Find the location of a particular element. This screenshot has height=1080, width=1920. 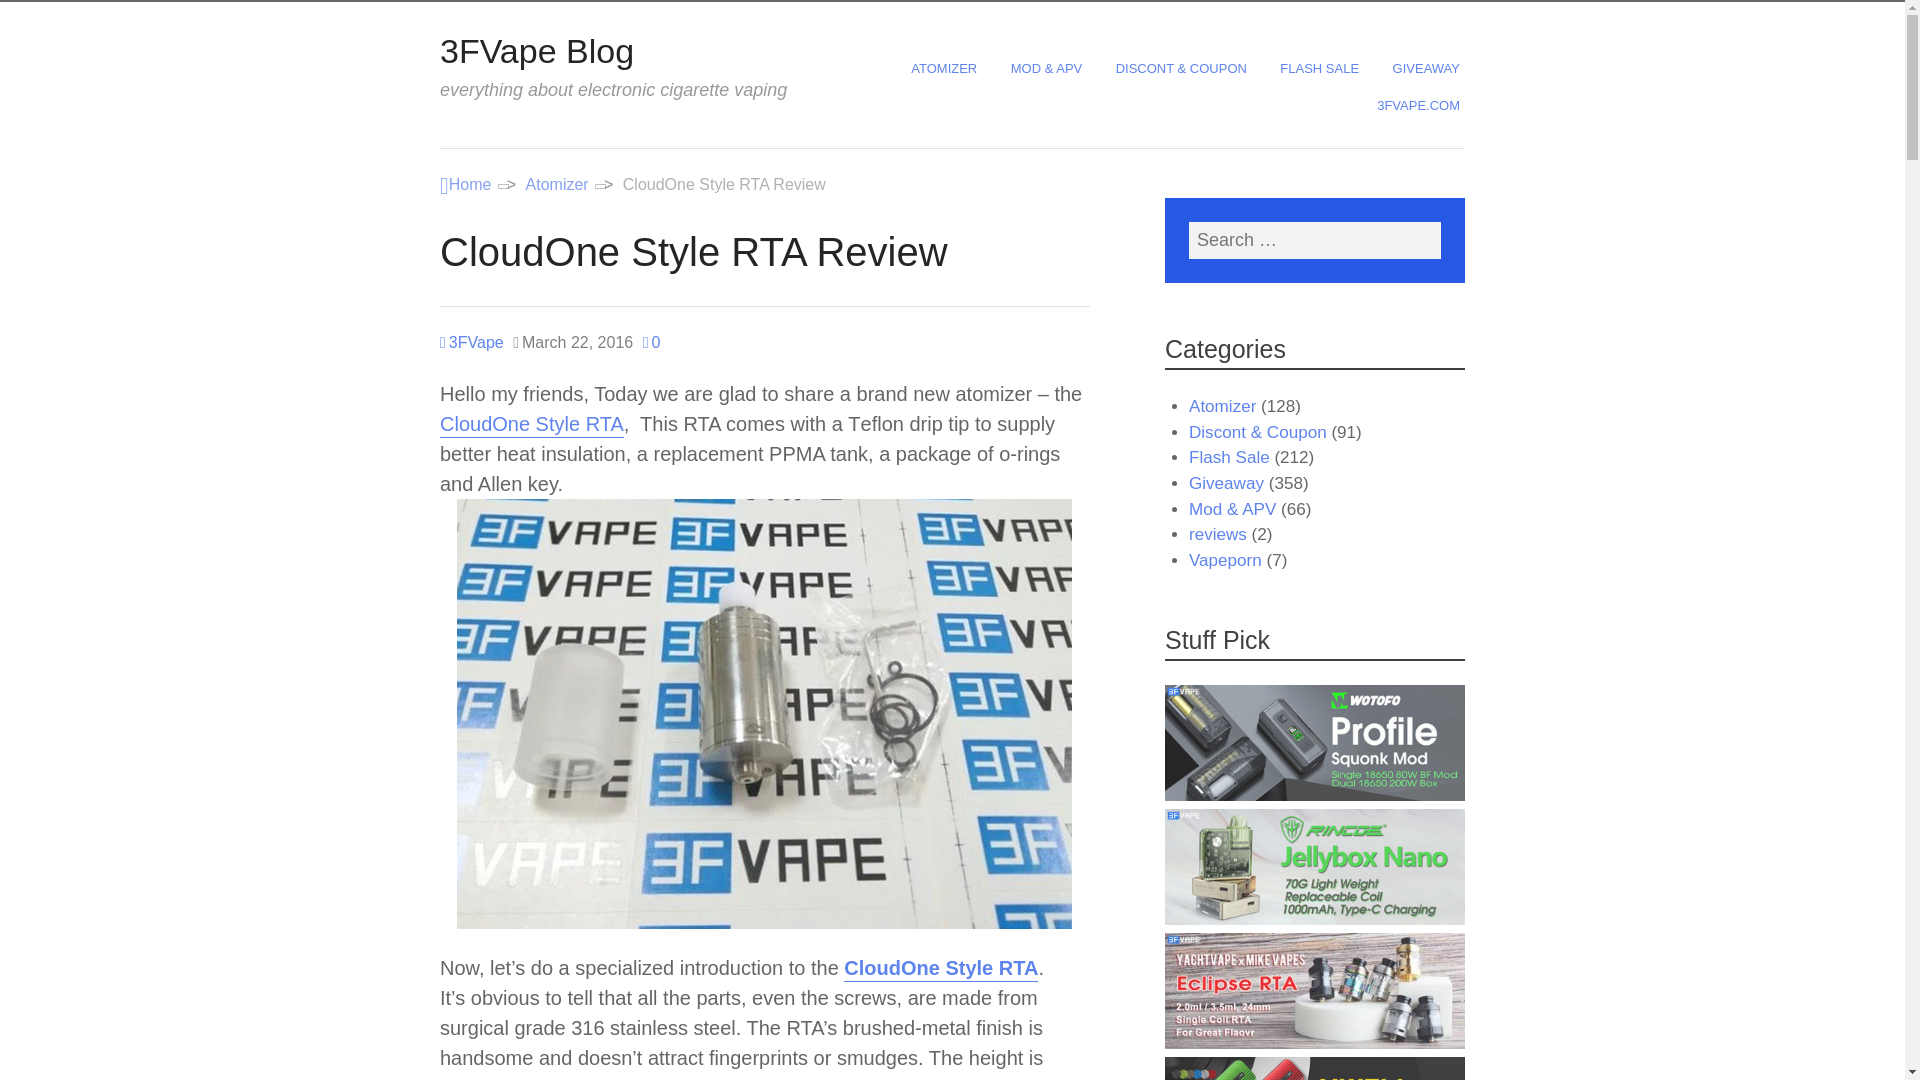

Tuesday, March 22, 2016, 4:32 am is located at coordinates (572, 342).